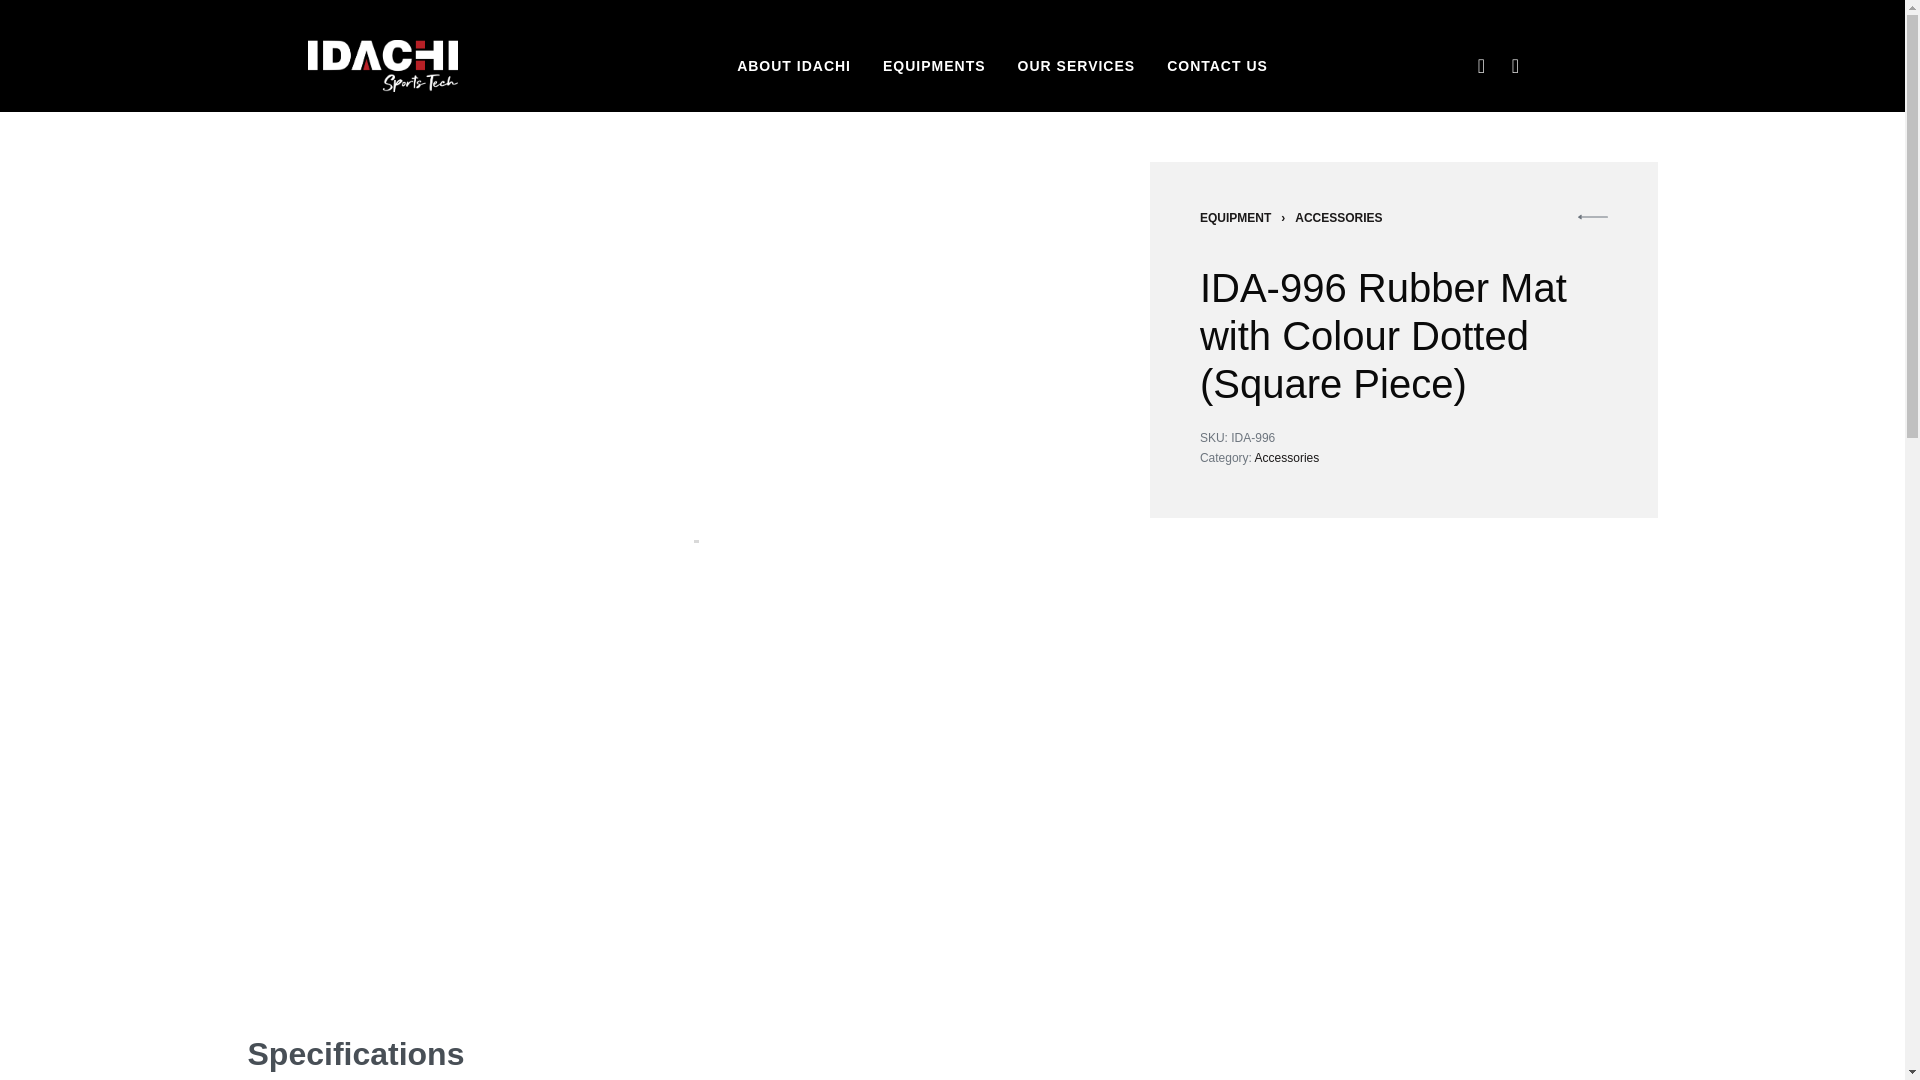 Image resolution: width=1920 pixels, height=1080 pixels. I want to click on CONTACT US, so click(1217, 66).